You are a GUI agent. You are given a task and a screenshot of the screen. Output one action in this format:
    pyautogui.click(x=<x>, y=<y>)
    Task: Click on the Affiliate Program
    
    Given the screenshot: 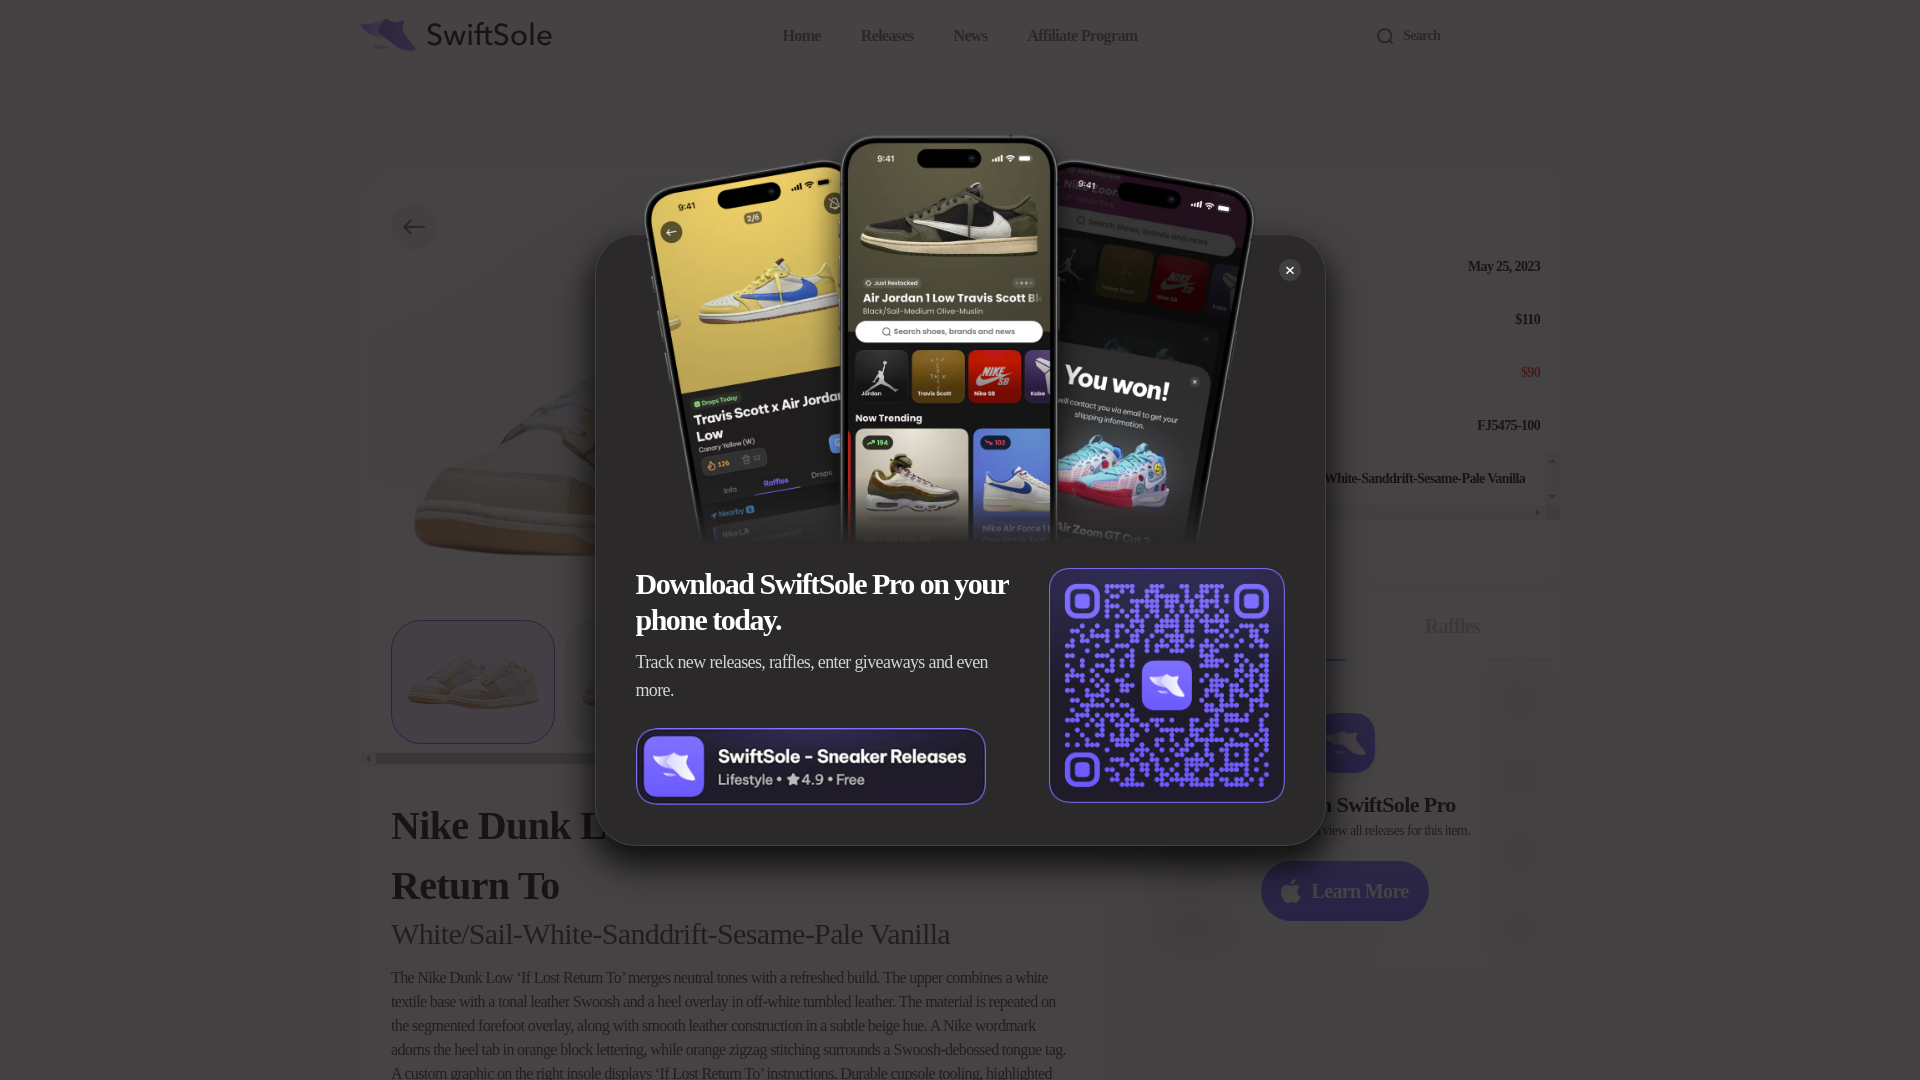 What is the action you would take?
    pyautogui.click(x=1082, y=36)
    